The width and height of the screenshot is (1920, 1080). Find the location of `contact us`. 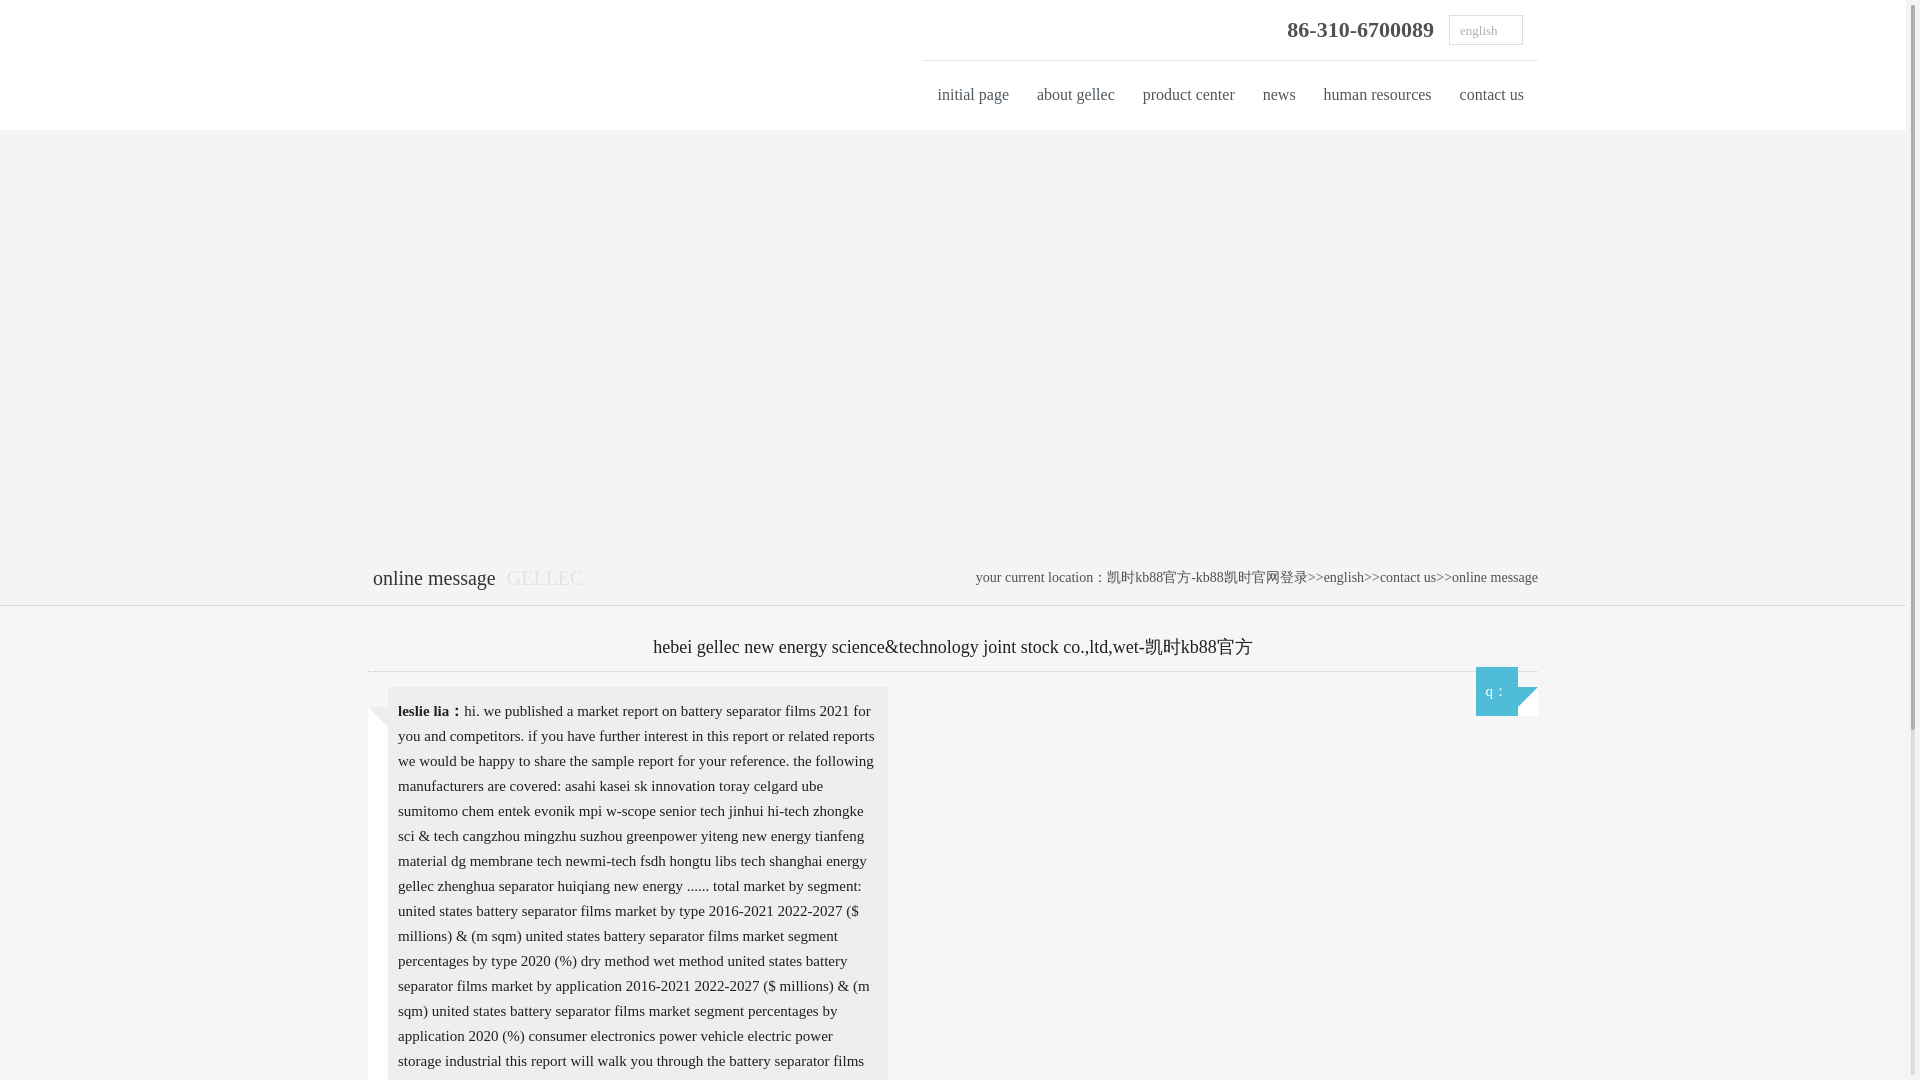

contact us is located at coordinates (1491, 94).